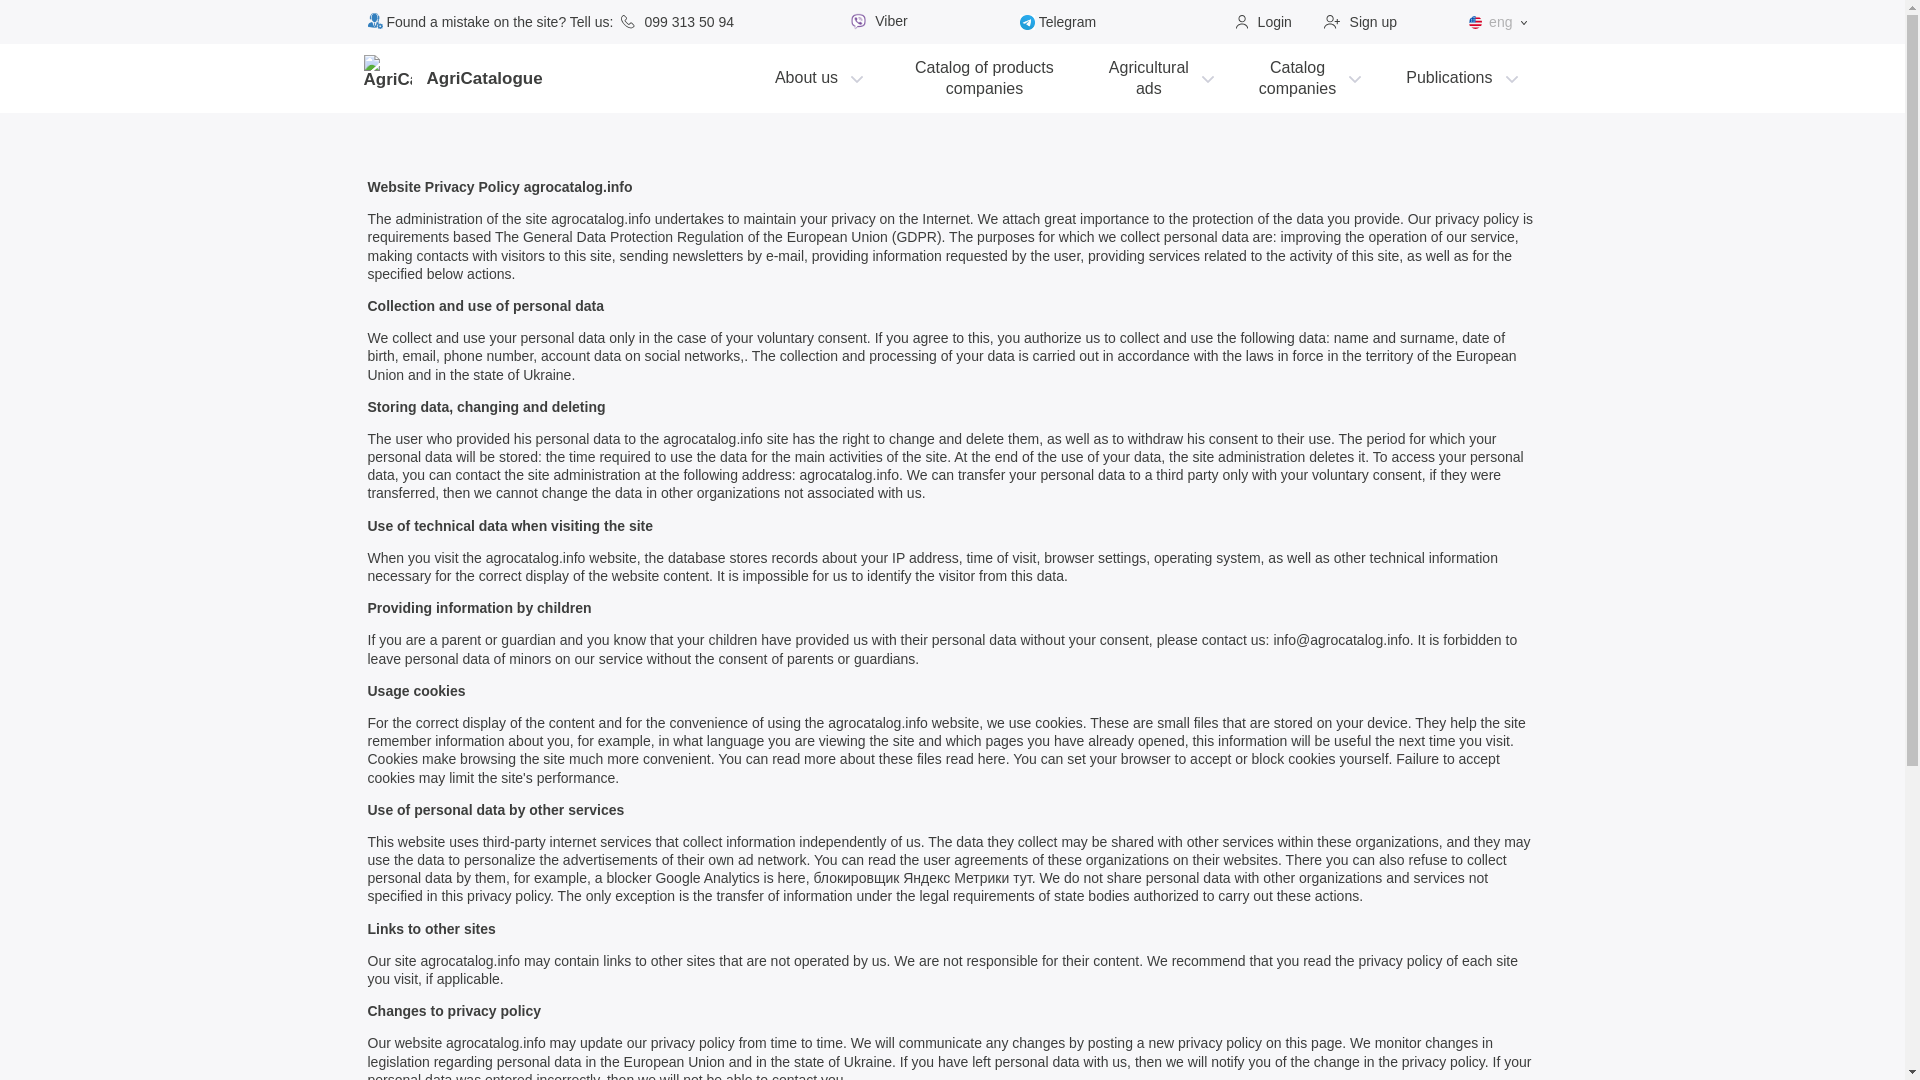  I want to click on Sign up, so click(1498, 21).